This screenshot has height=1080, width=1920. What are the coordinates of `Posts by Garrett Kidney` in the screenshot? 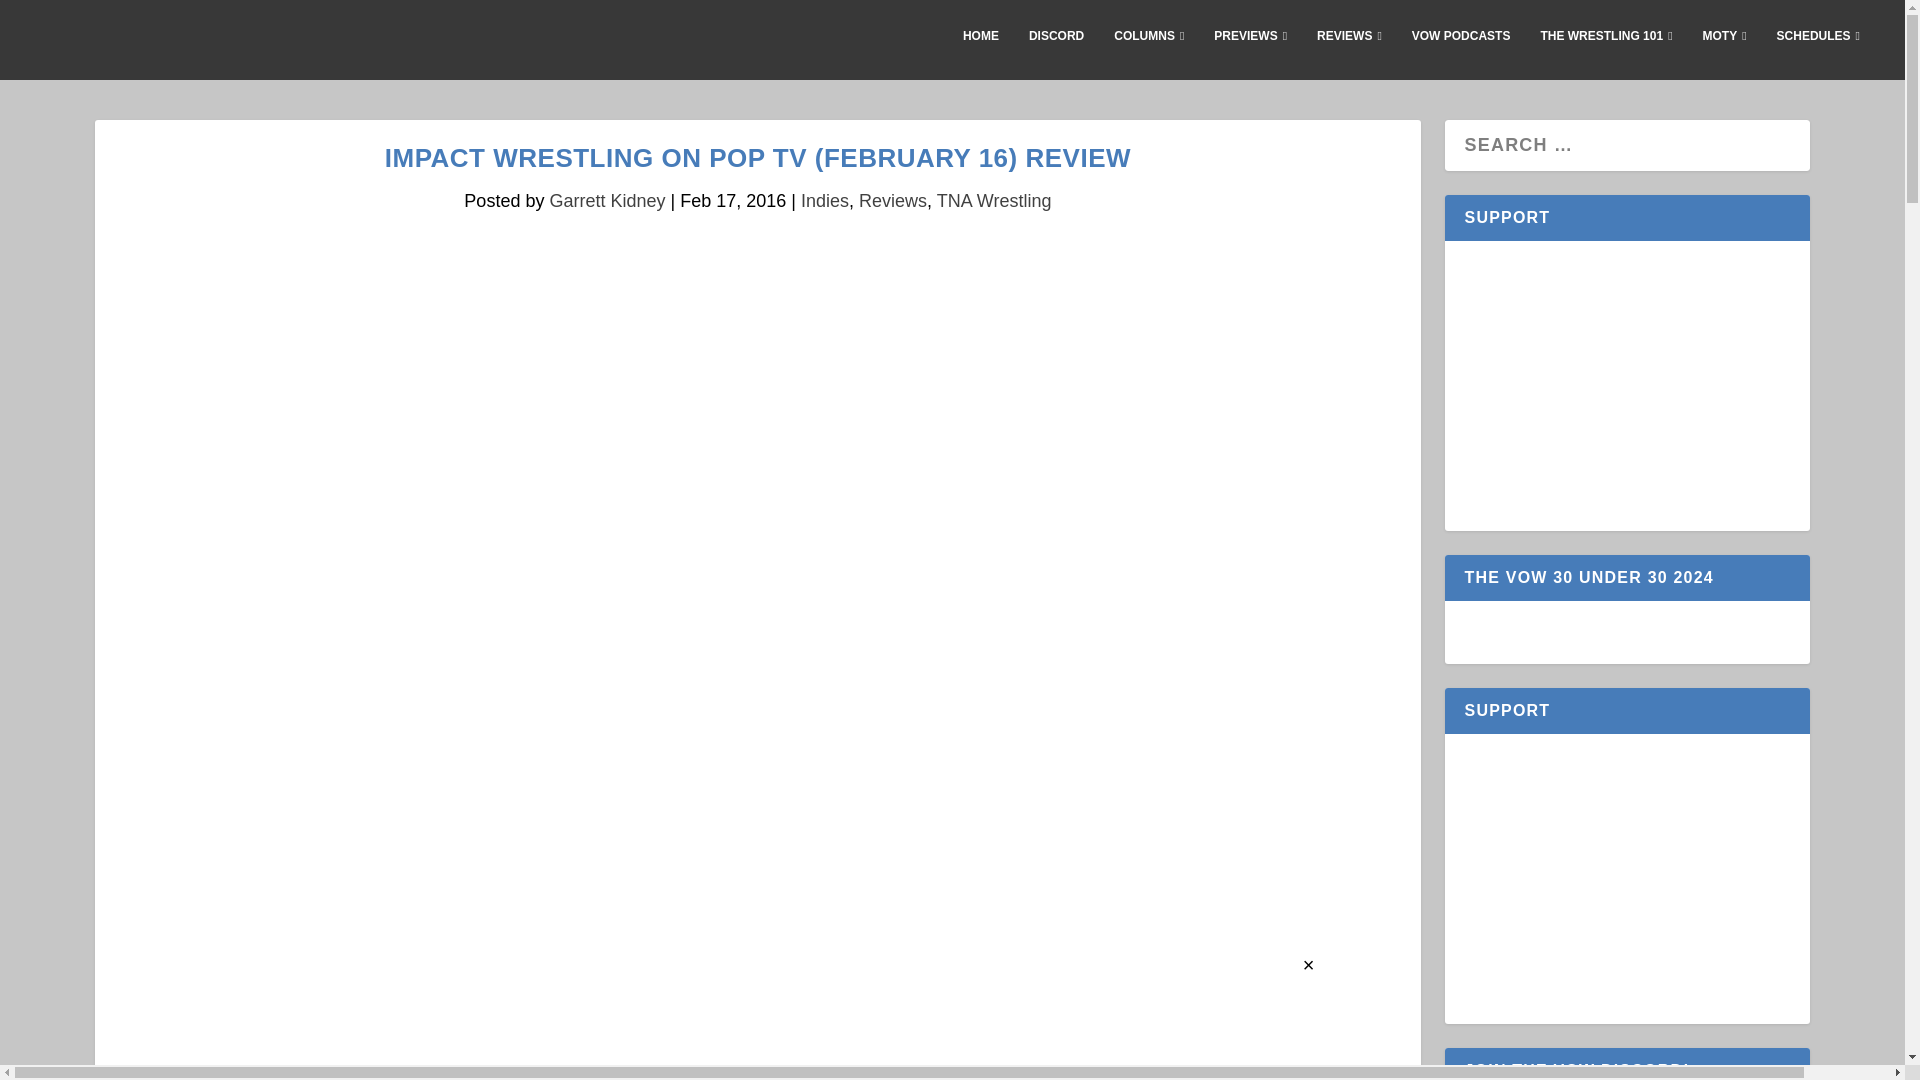 It's located at (606, 200).